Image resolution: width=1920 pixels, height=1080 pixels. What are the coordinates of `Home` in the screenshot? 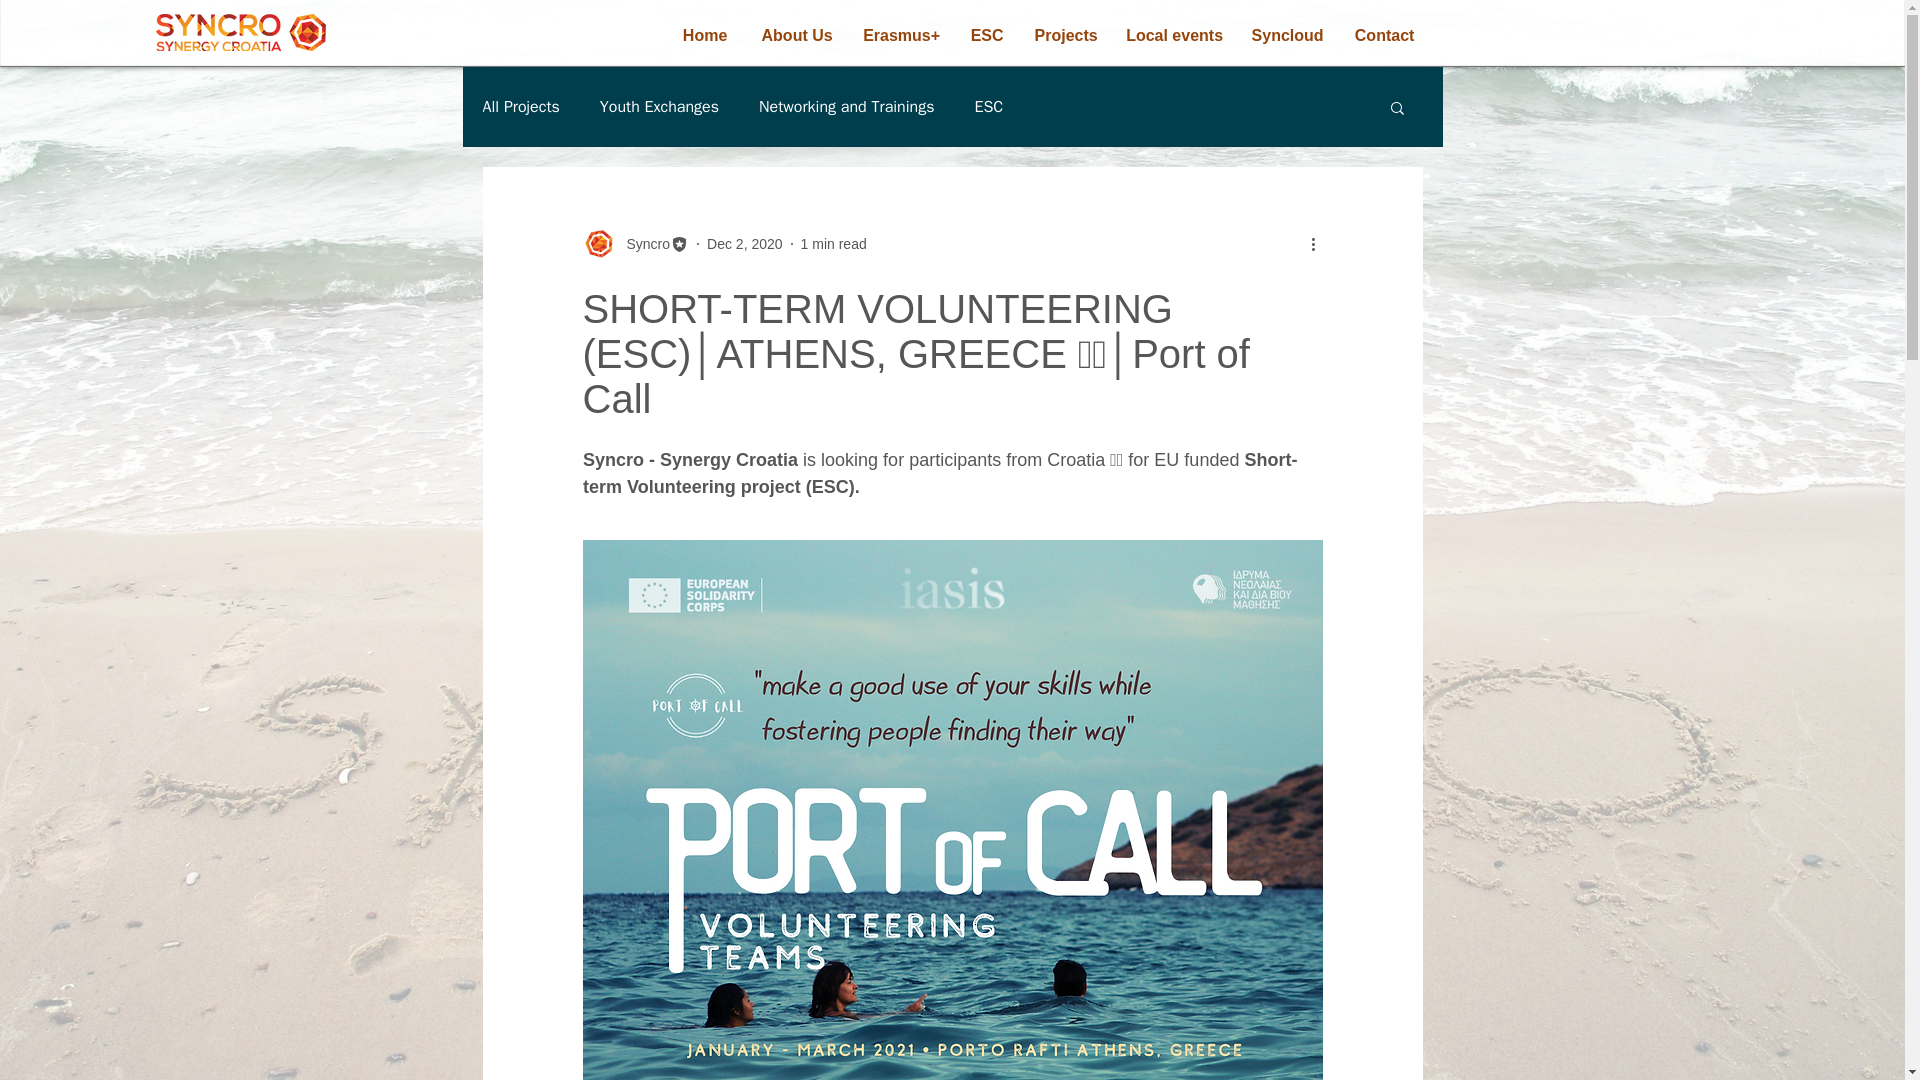 It's located at (705, 35).